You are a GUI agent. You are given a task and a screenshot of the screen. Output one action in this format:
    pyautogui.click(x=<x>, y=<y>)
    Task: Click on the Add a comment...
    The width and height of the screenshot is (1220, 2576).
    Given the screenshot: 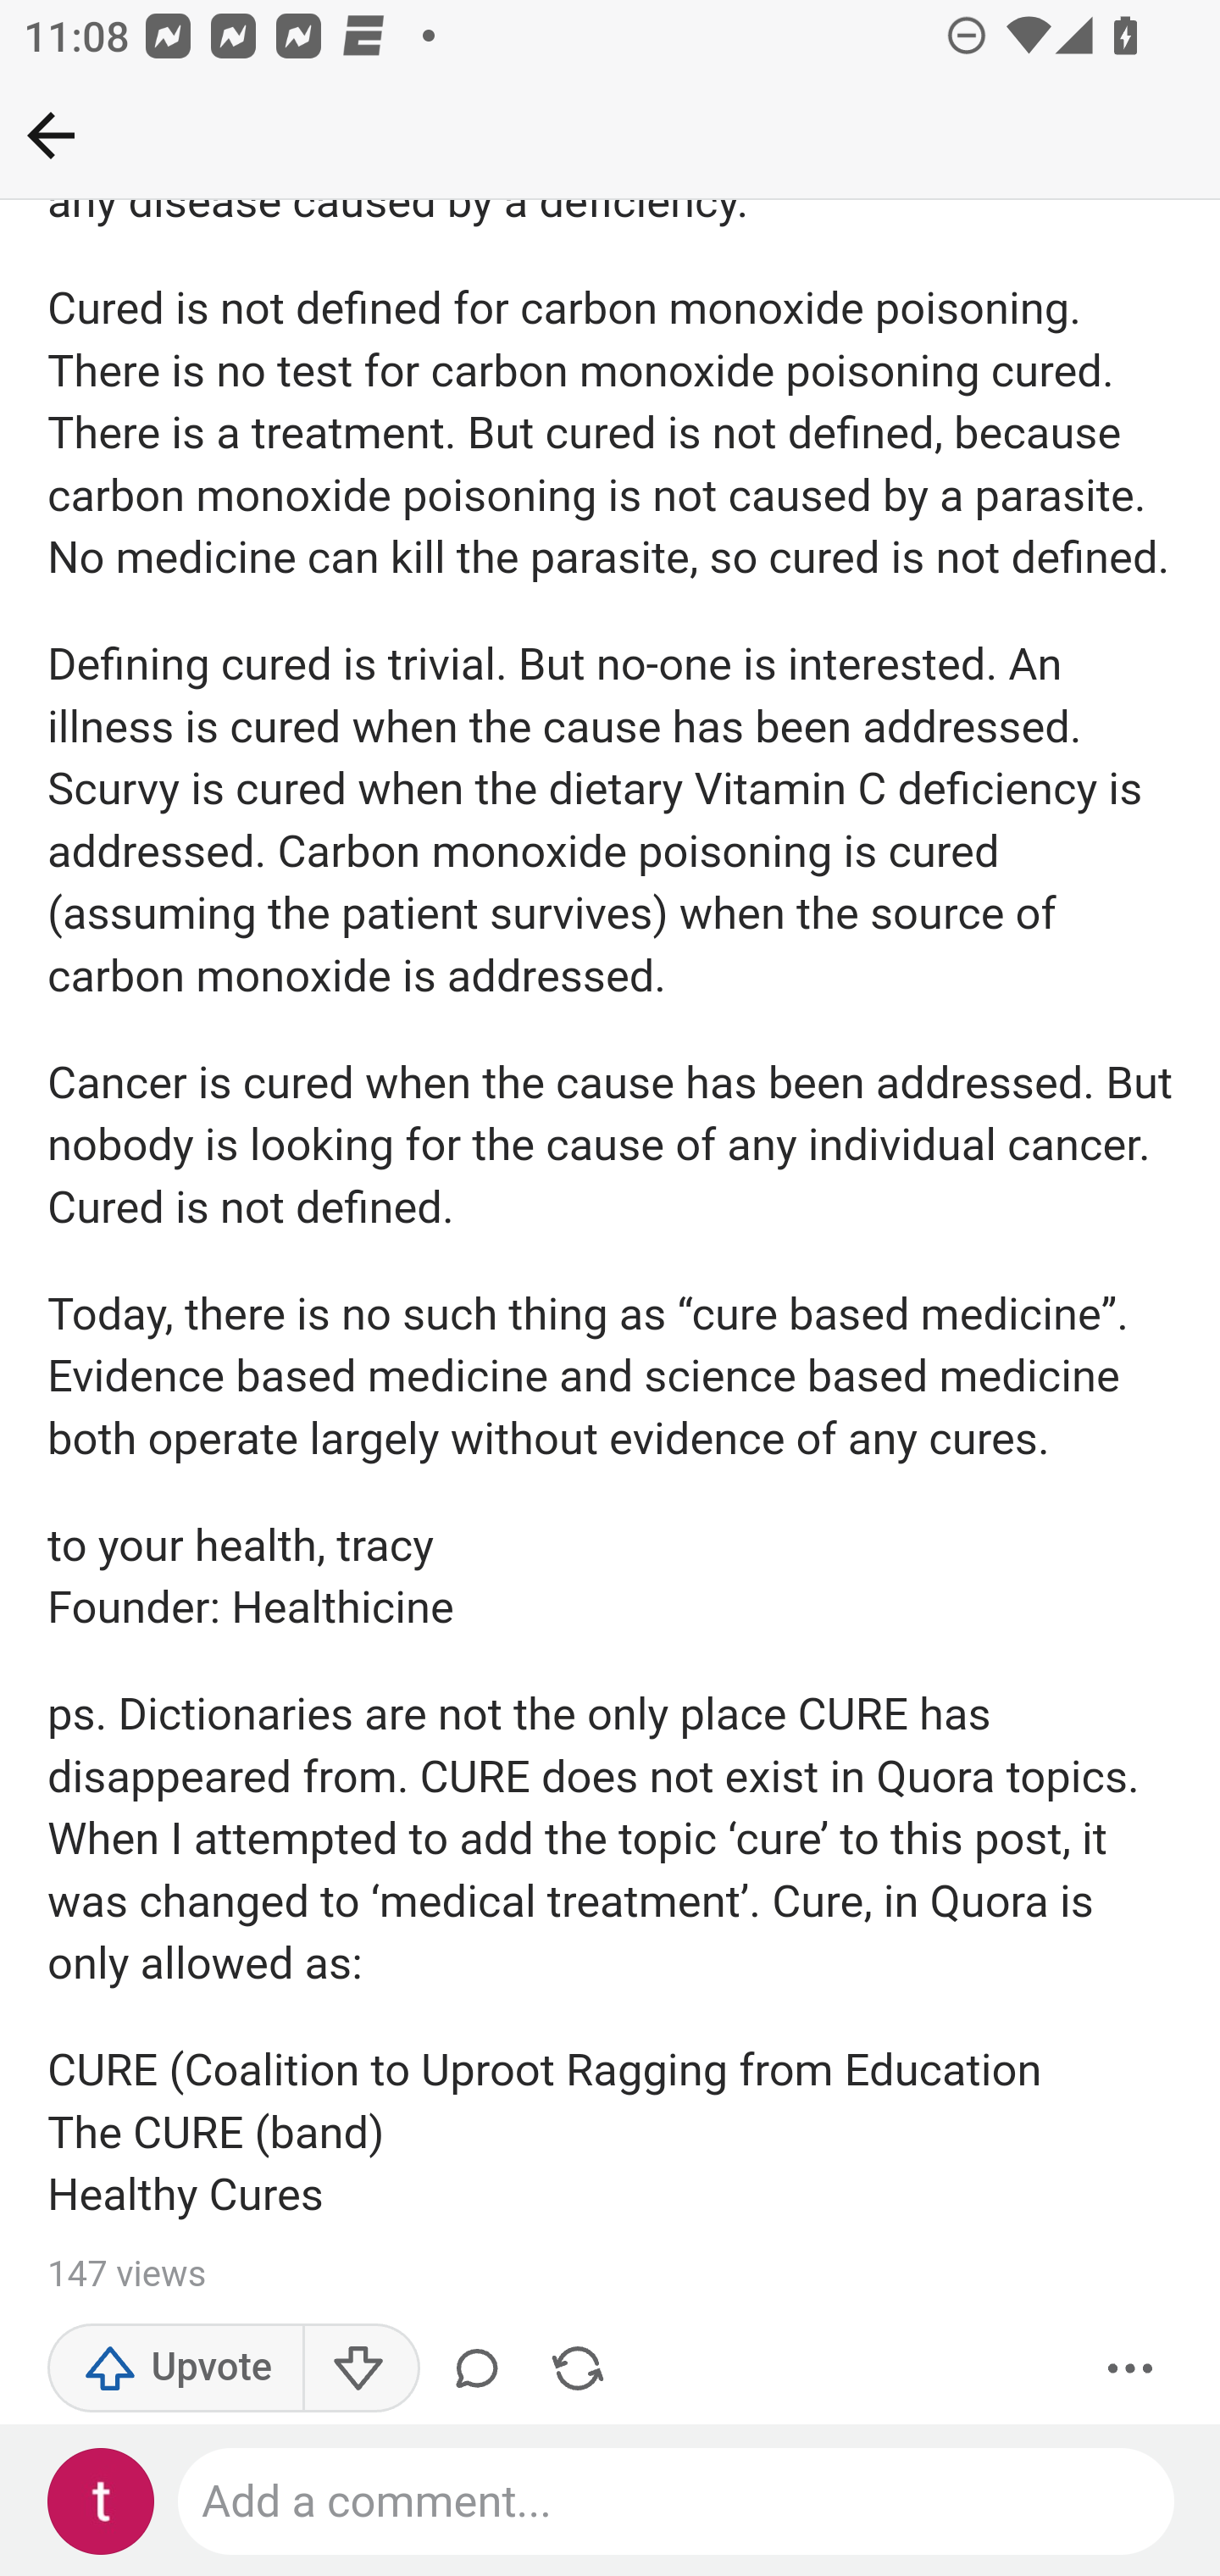 What is the action you would take?
    pyautogui.click(x=678, y=2502)
    